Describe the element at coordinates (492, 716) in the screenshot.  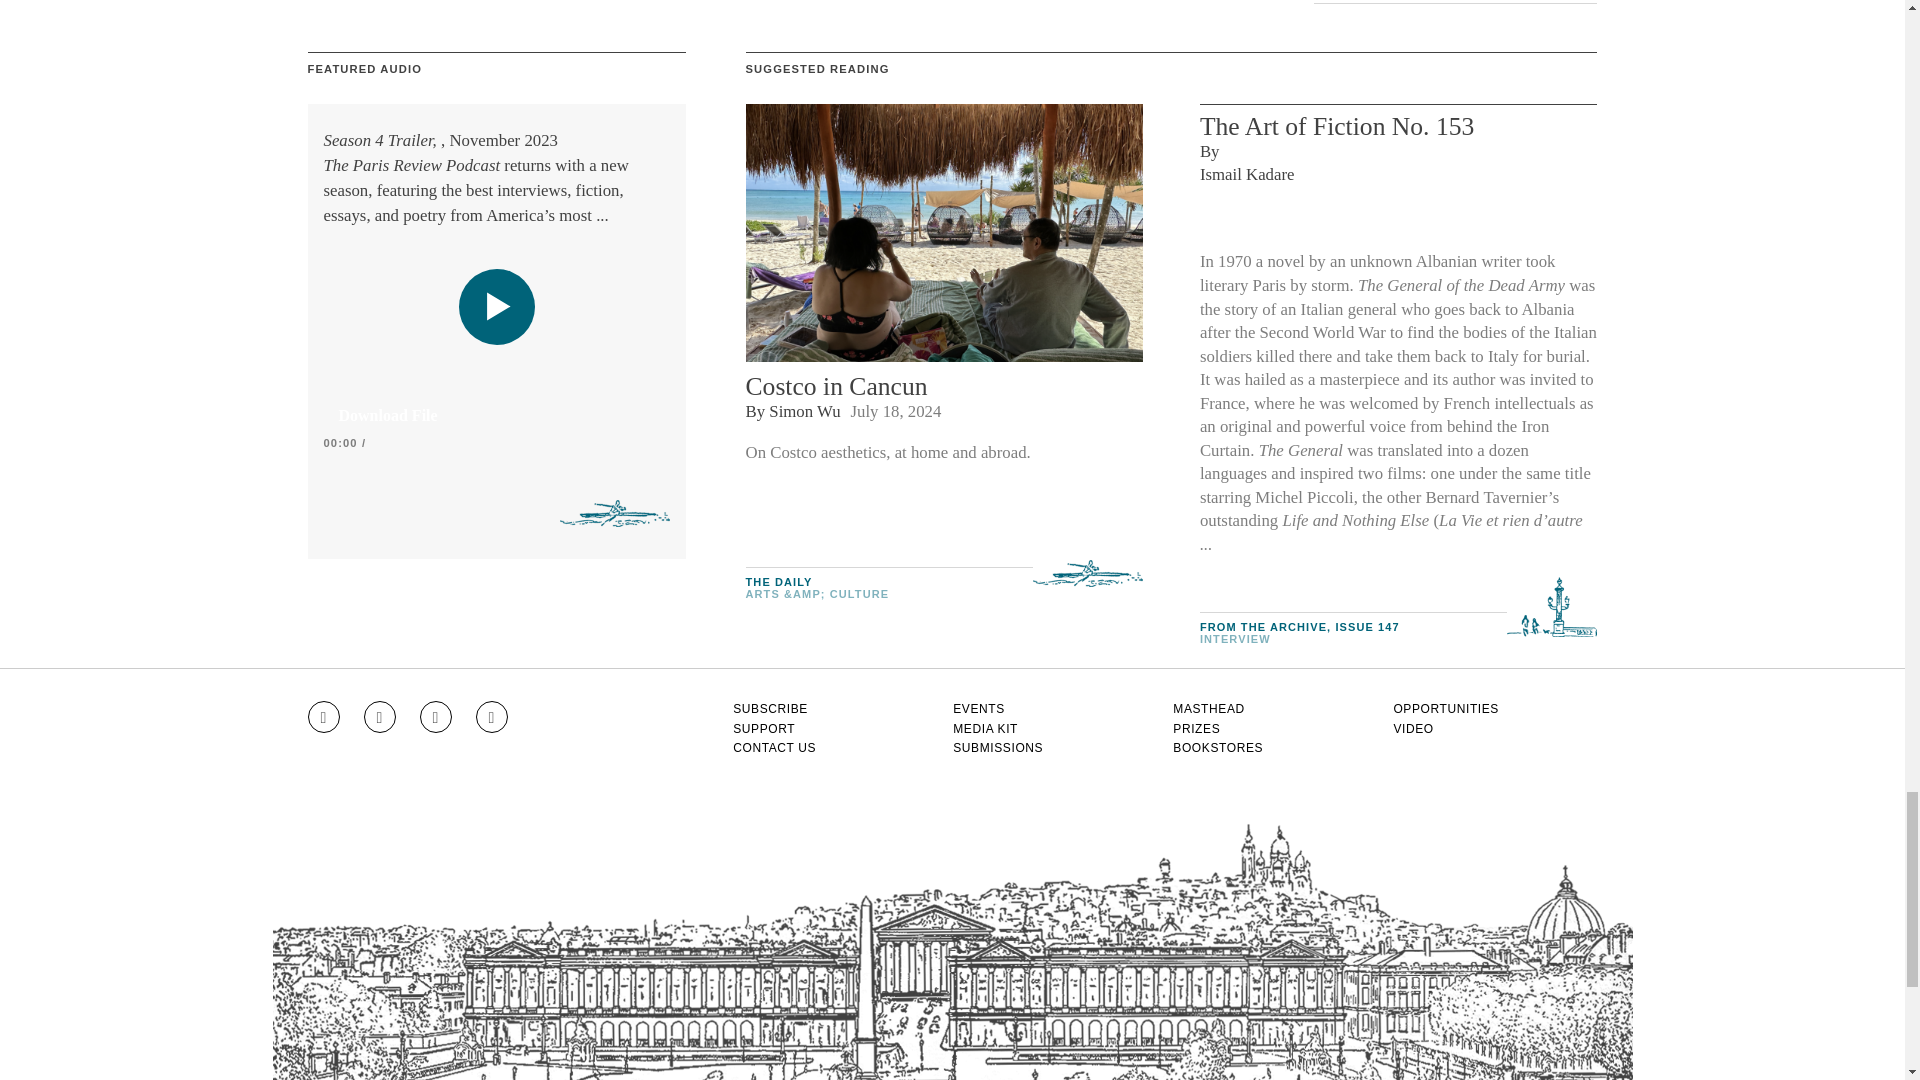
I see `Go to RSS feed` at that location.